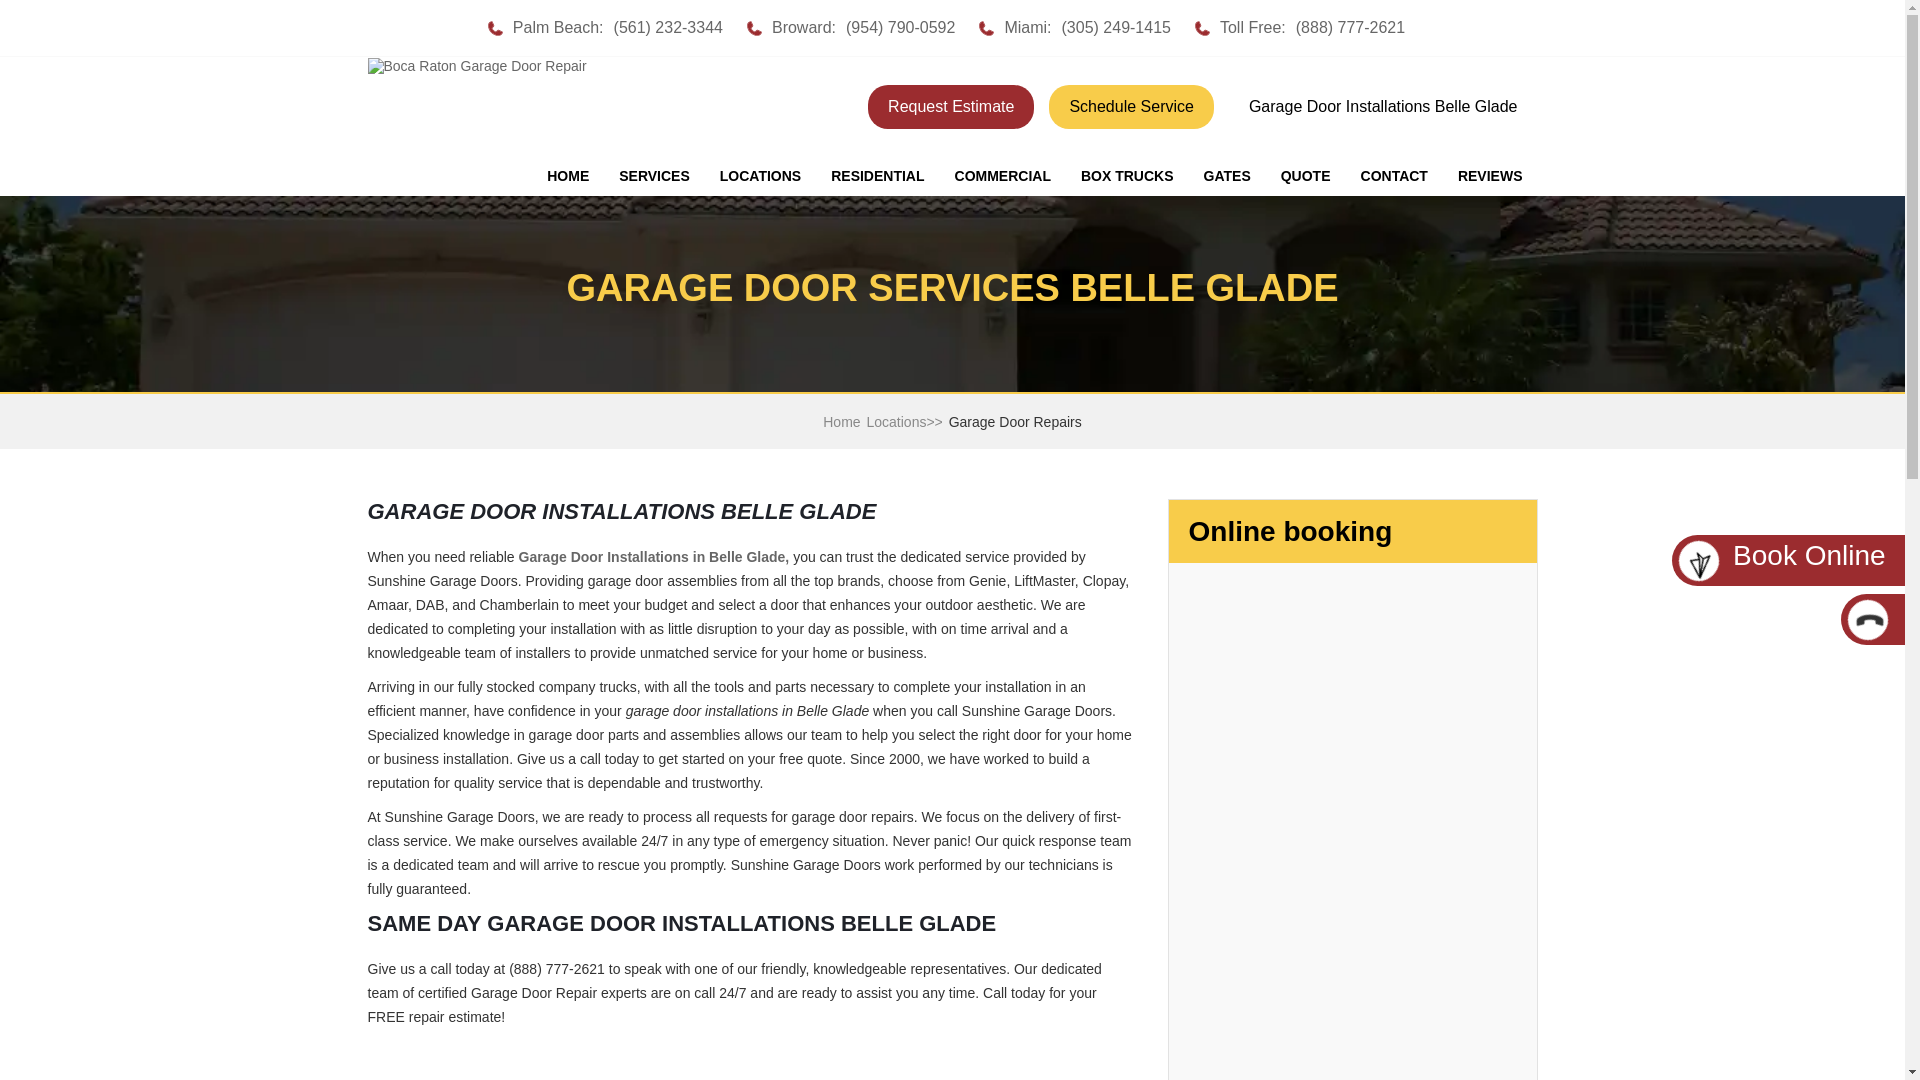 This screenshot has height=1080, width=1920. I want to click on Request Estimate, so click(950, 106).